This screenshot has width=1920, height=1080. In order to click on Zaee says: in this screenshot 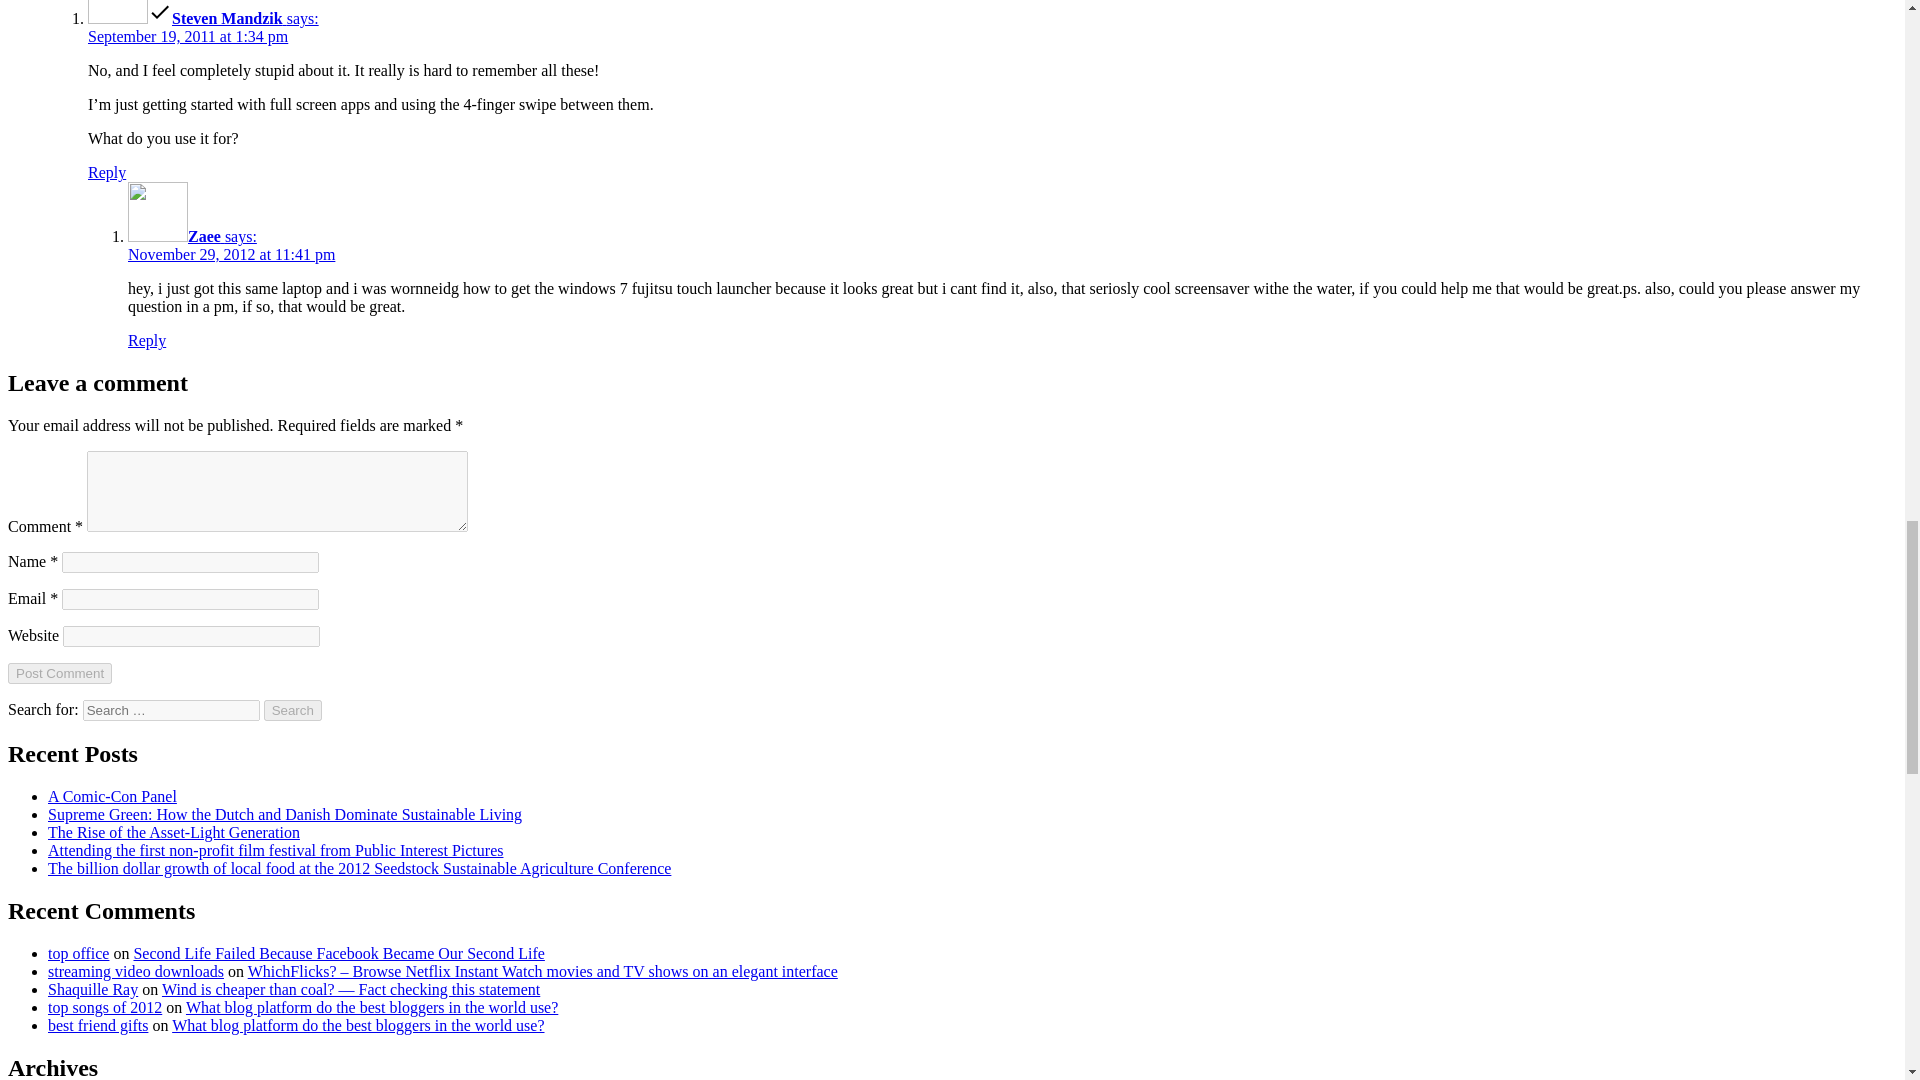, I will do `click(192, 236)`.